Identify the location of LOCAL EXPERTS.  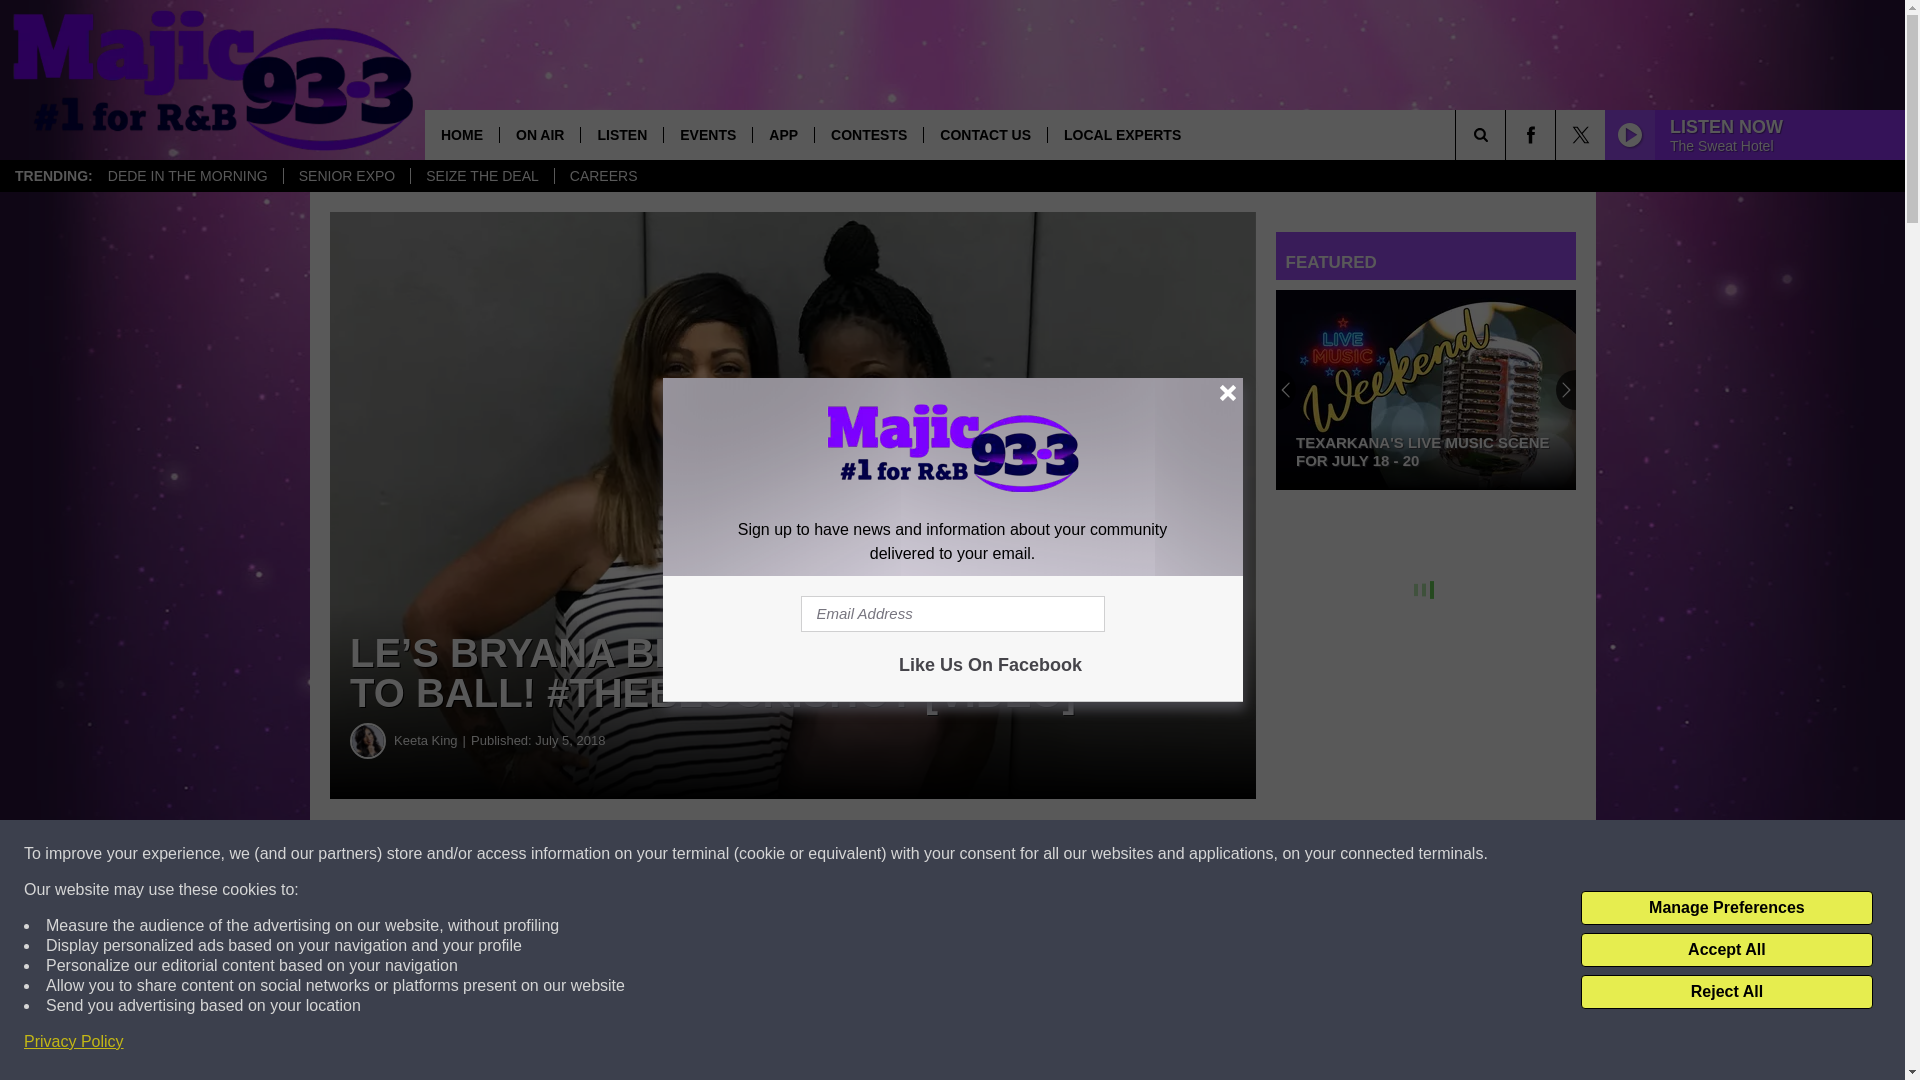
(1121, 134).